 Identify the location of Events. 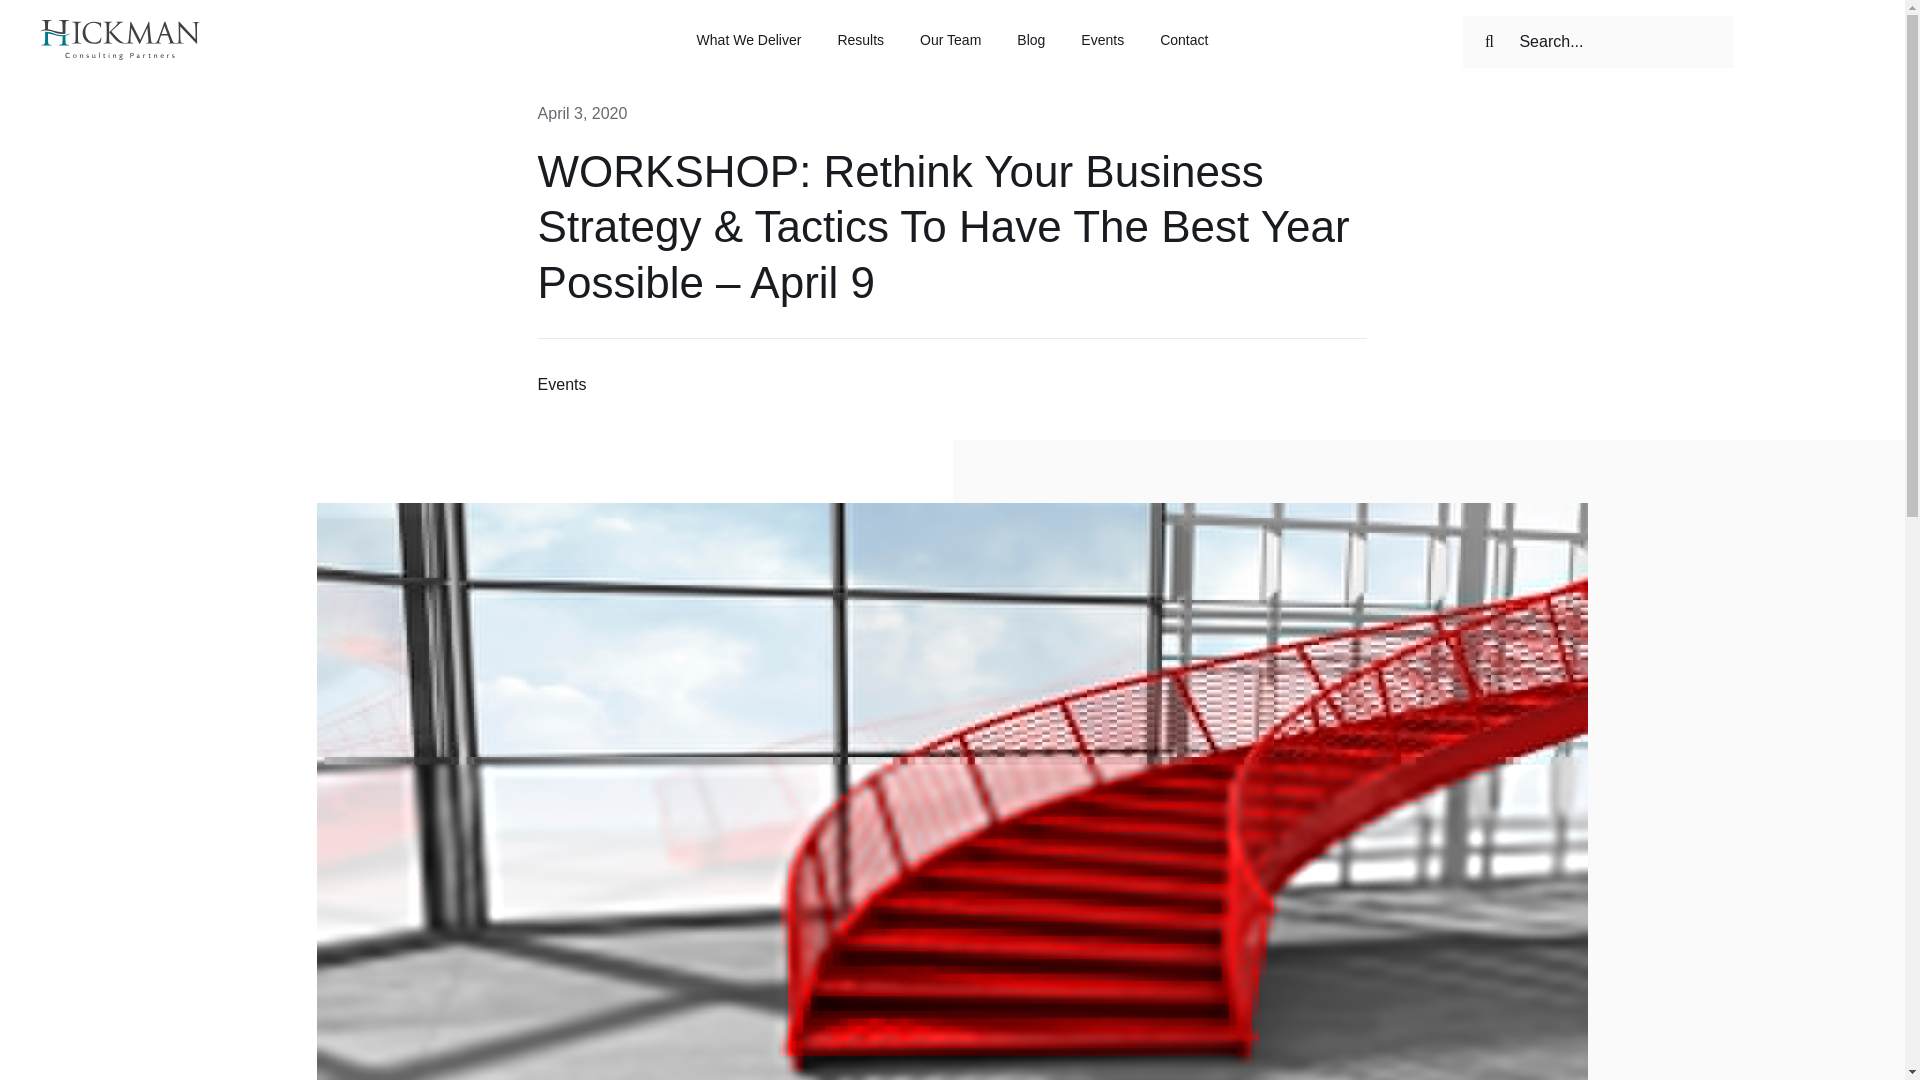
(562, 384).